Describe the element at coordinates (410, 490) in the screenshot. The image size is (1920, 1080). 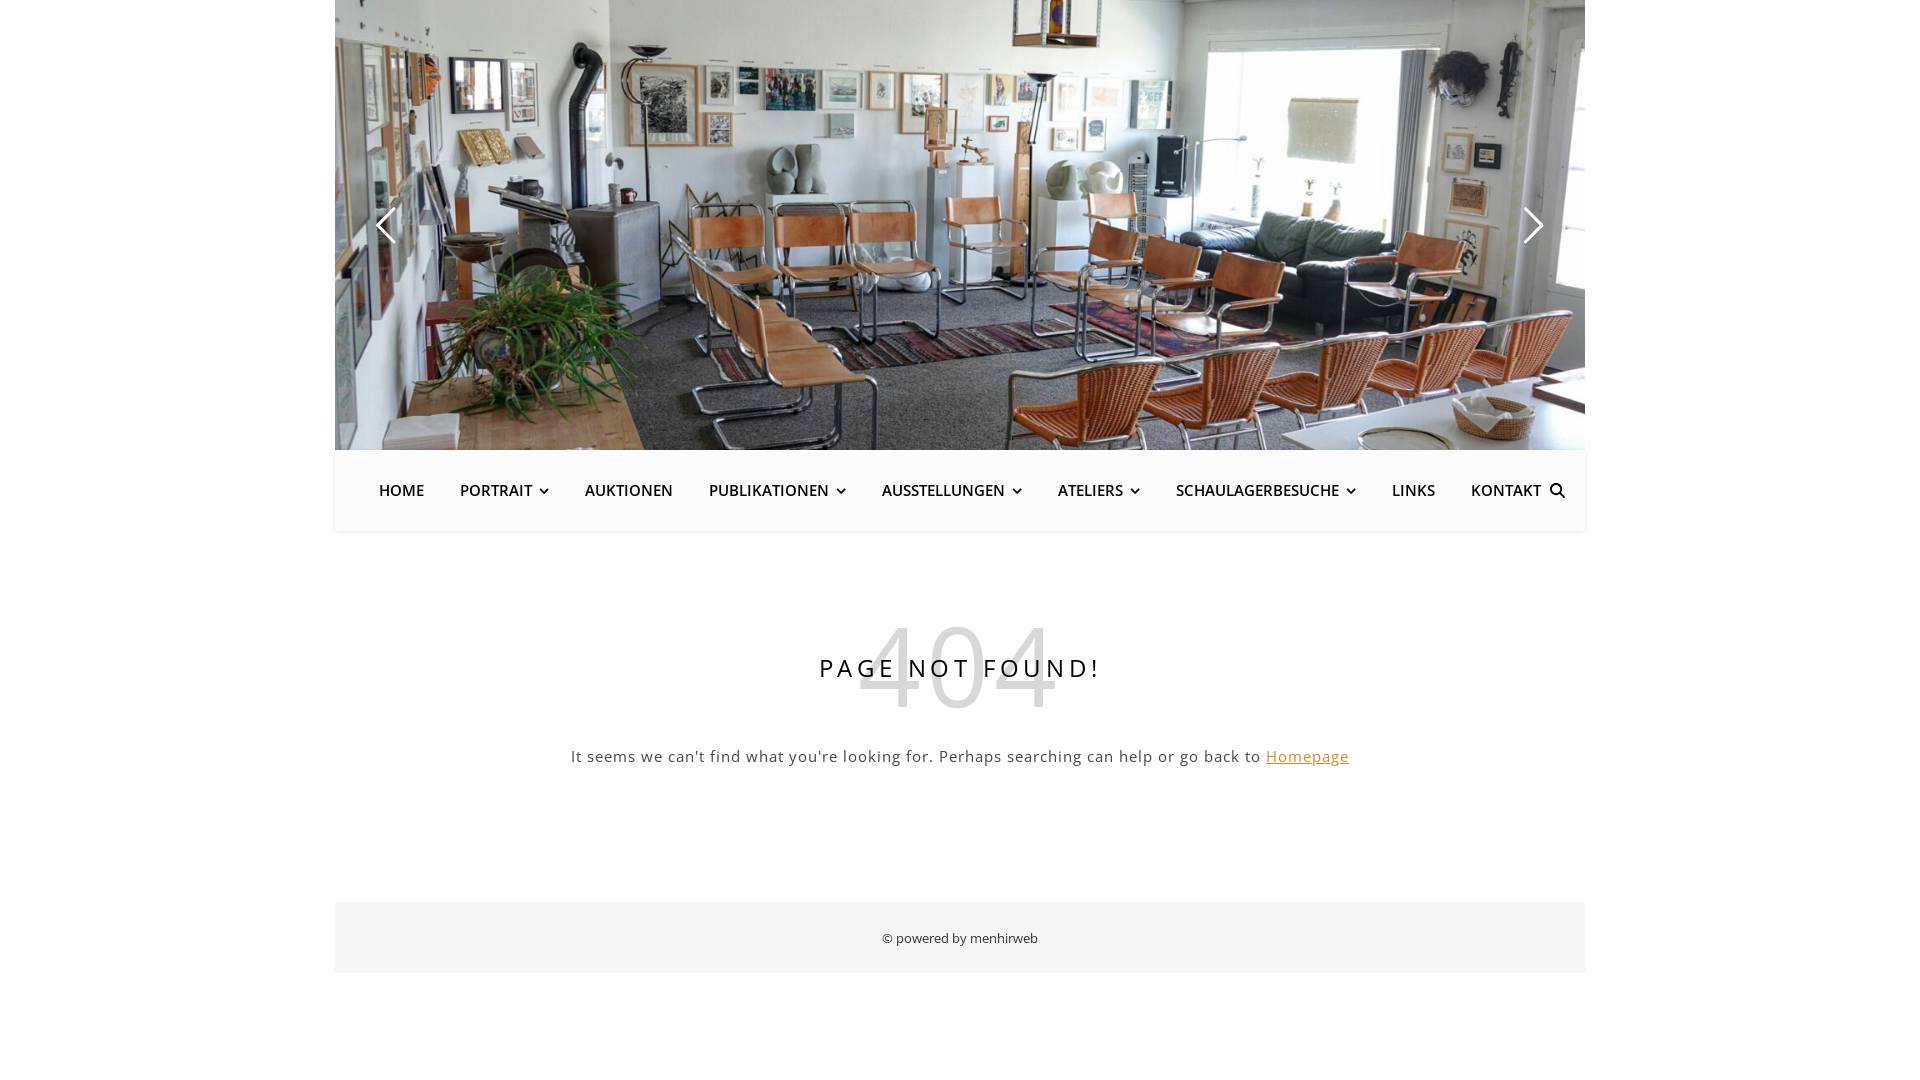
I see `HOME` at that location.